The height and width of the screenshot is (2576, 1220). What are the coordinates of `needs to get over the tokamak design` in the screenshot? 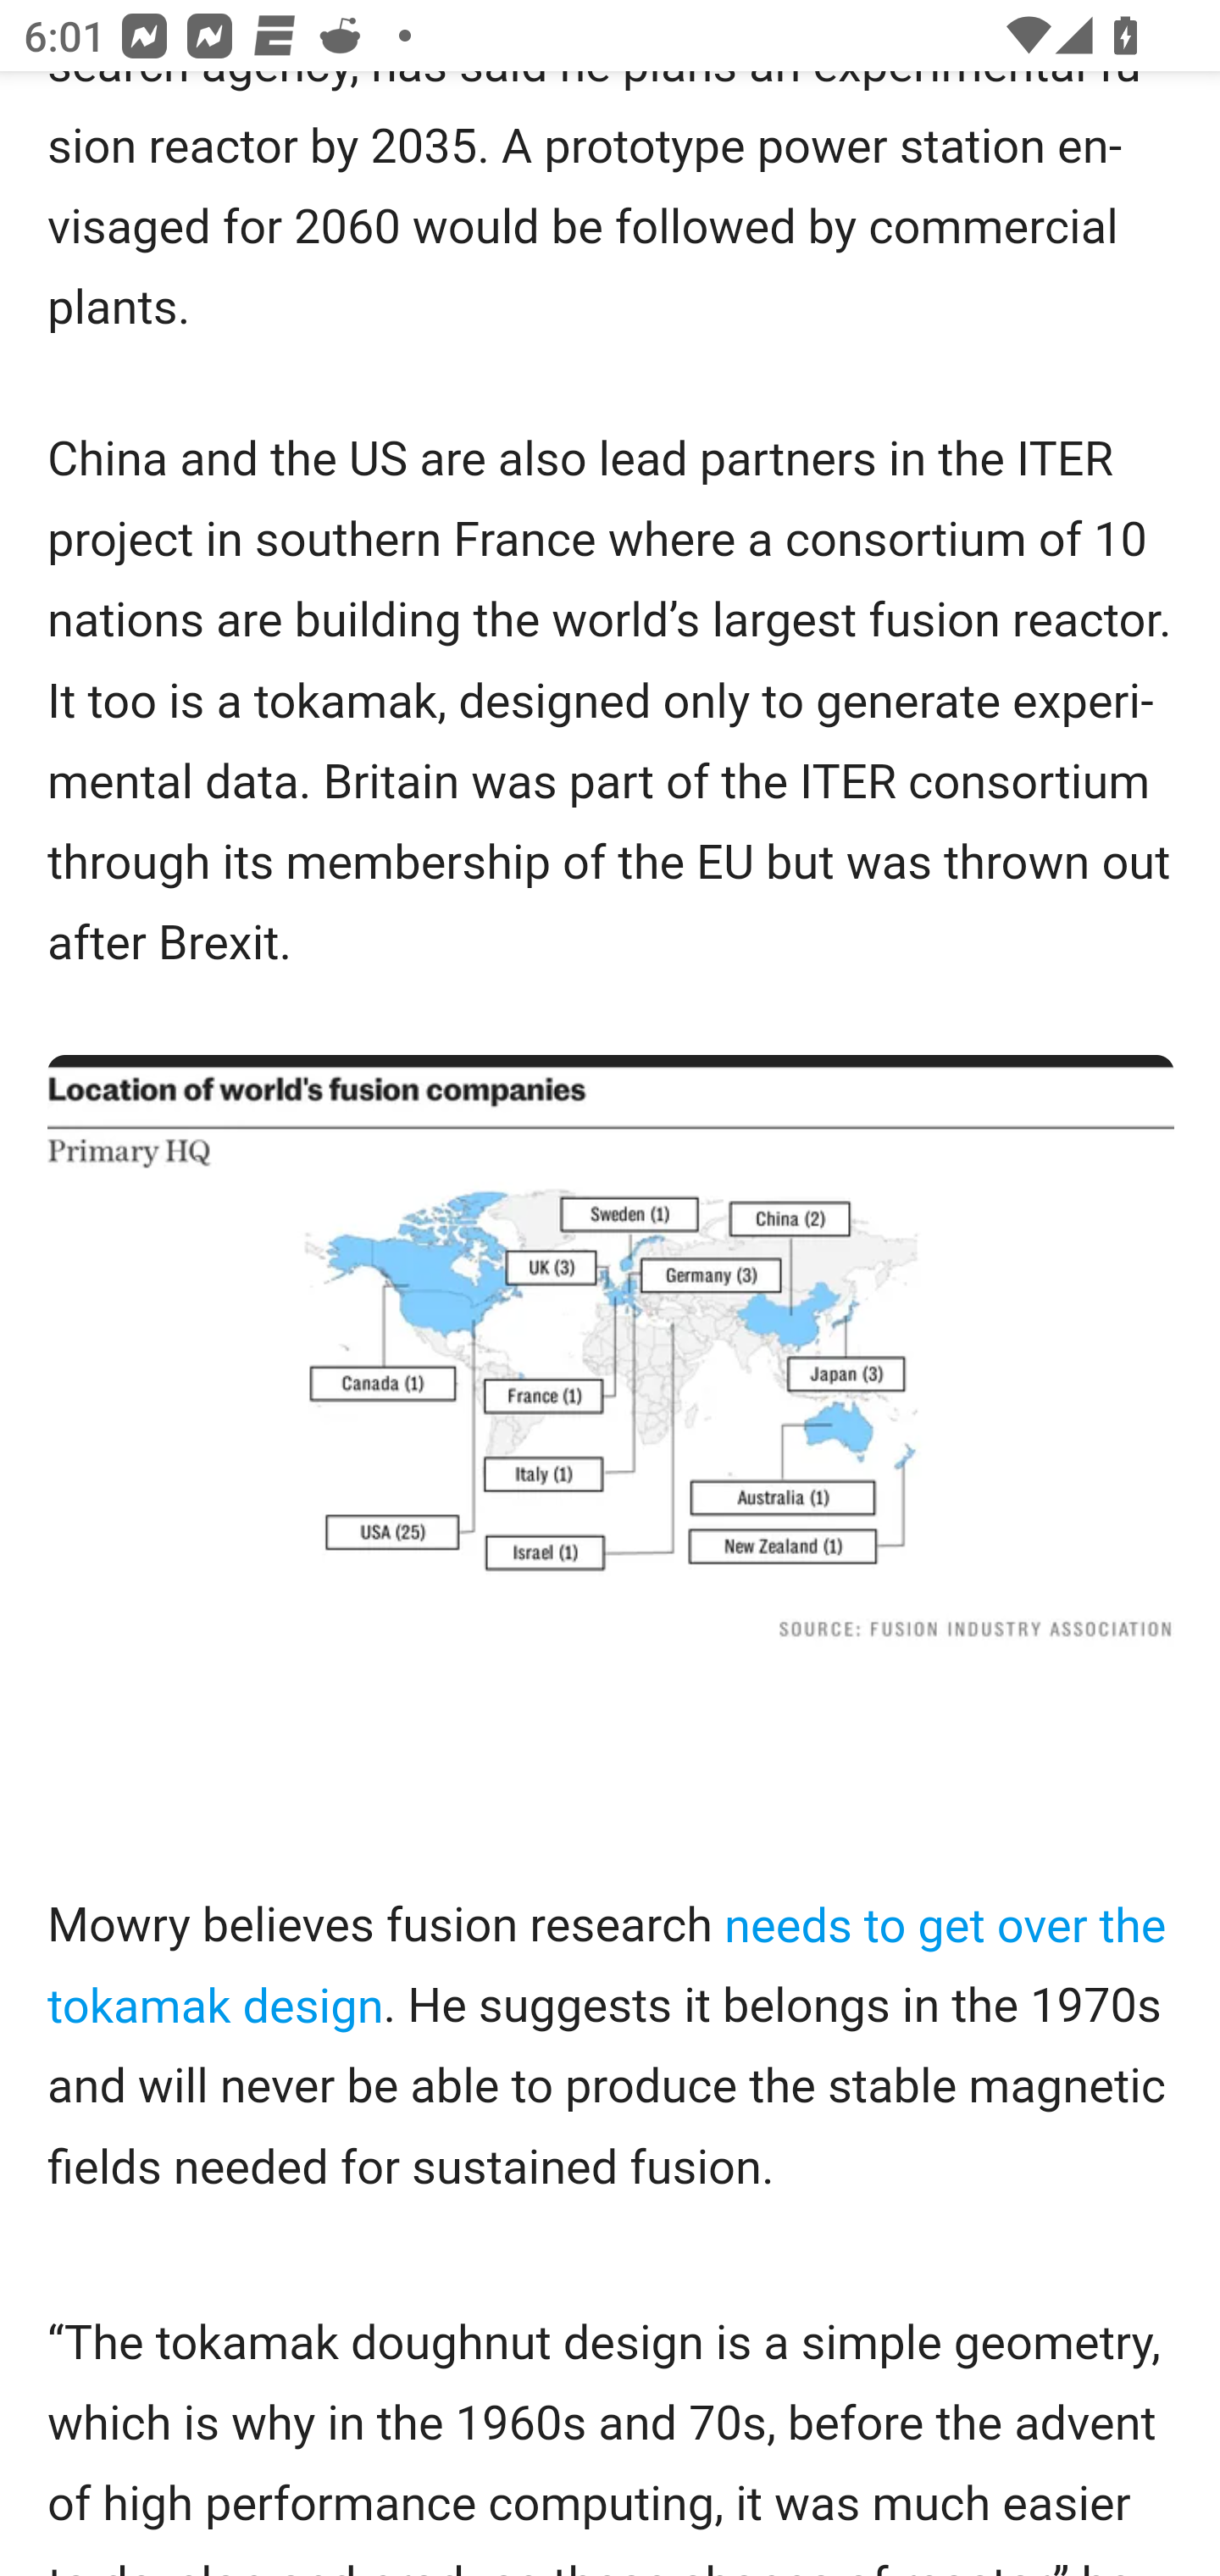 It's located at (608, 1965).